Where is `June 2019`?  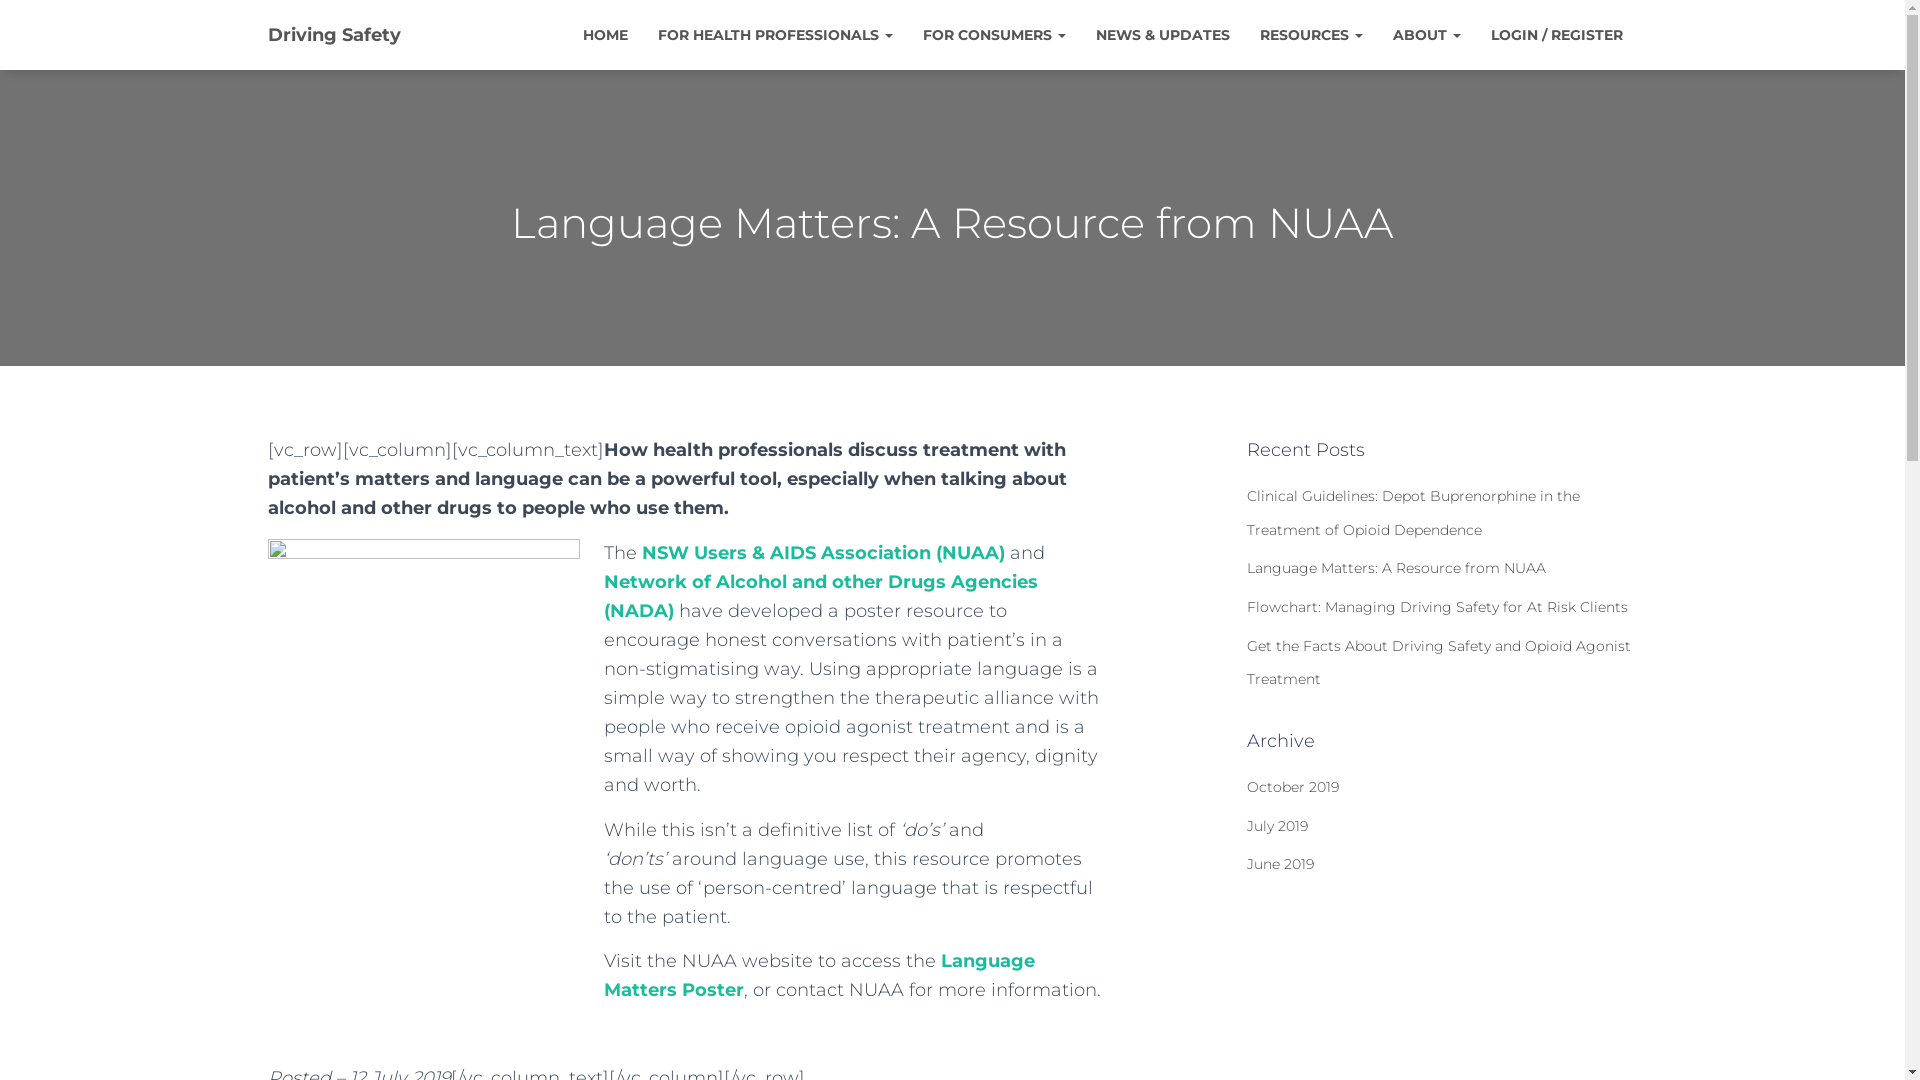 June 2019 is located at coordinates (1280, 864).